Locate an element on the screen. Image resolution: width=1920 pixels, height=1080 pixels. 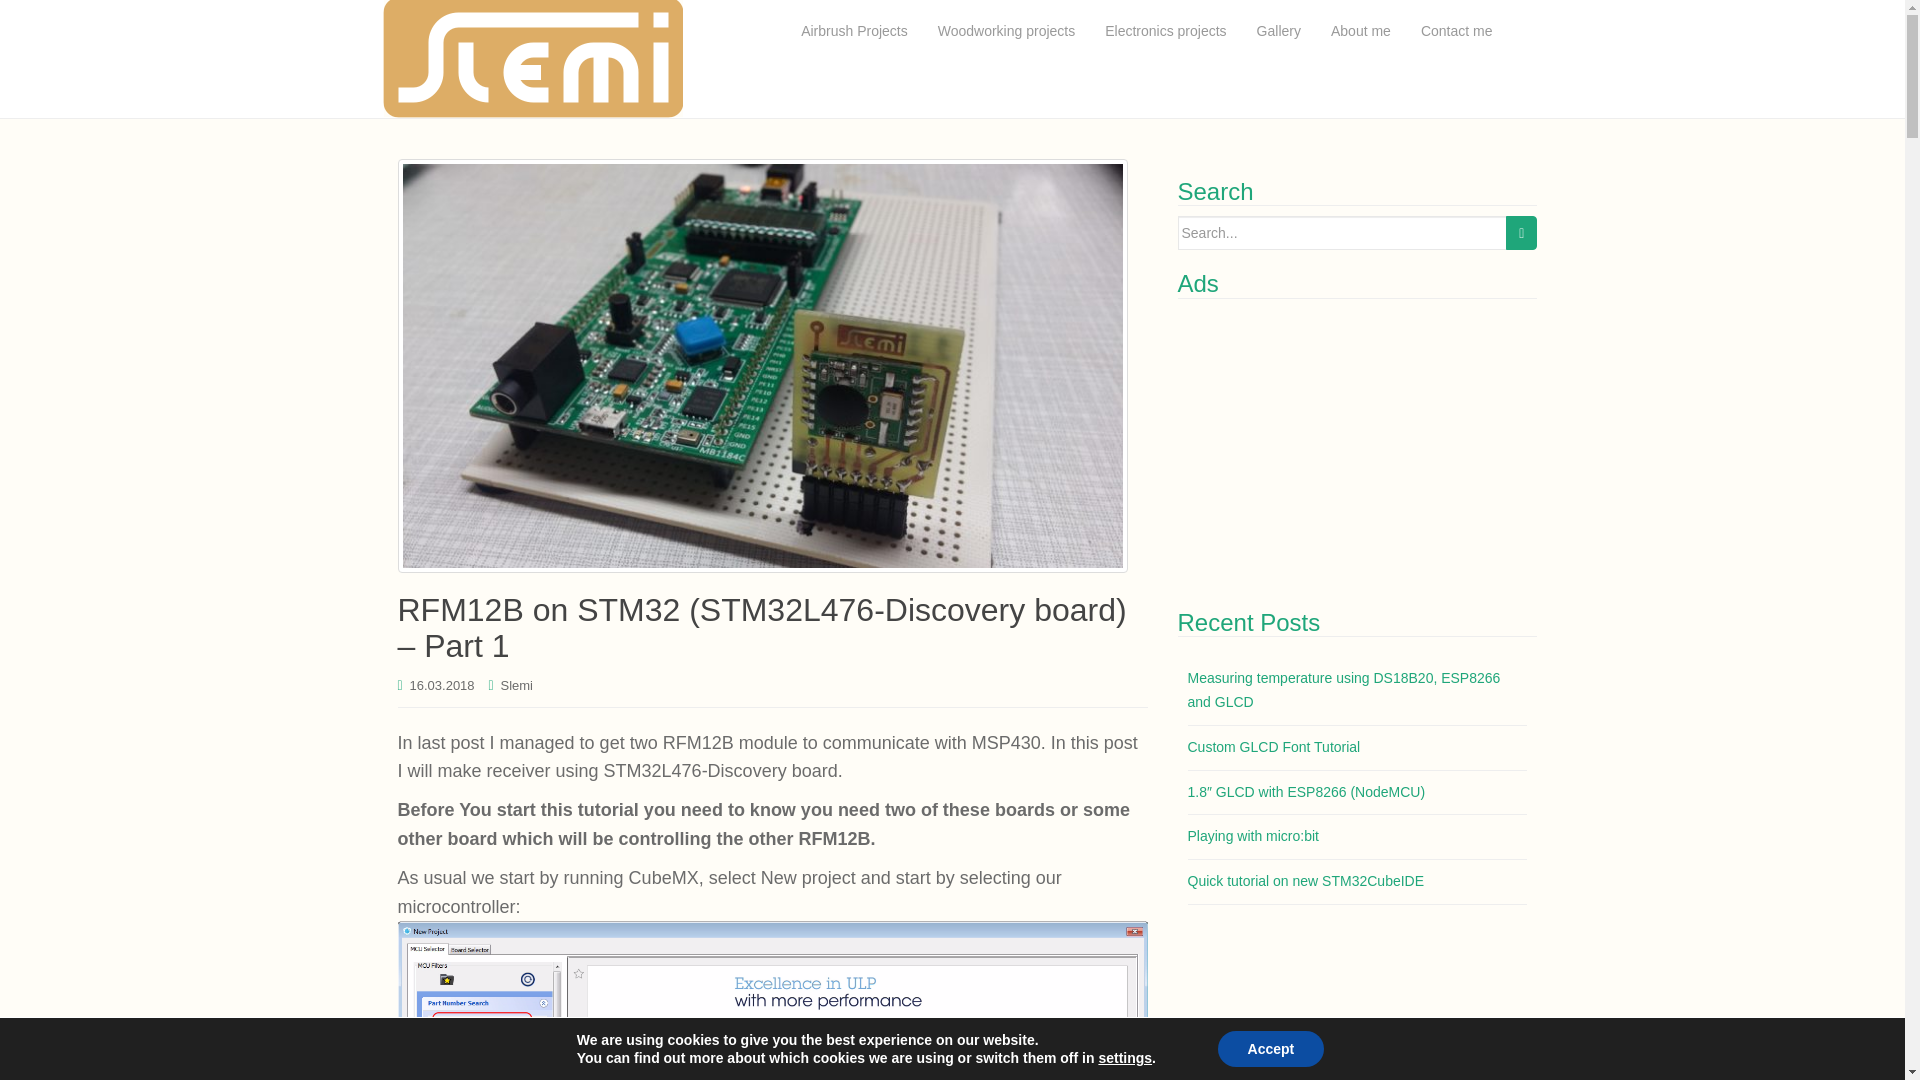
Airbrush Projects is located at coordinates (854, 32).